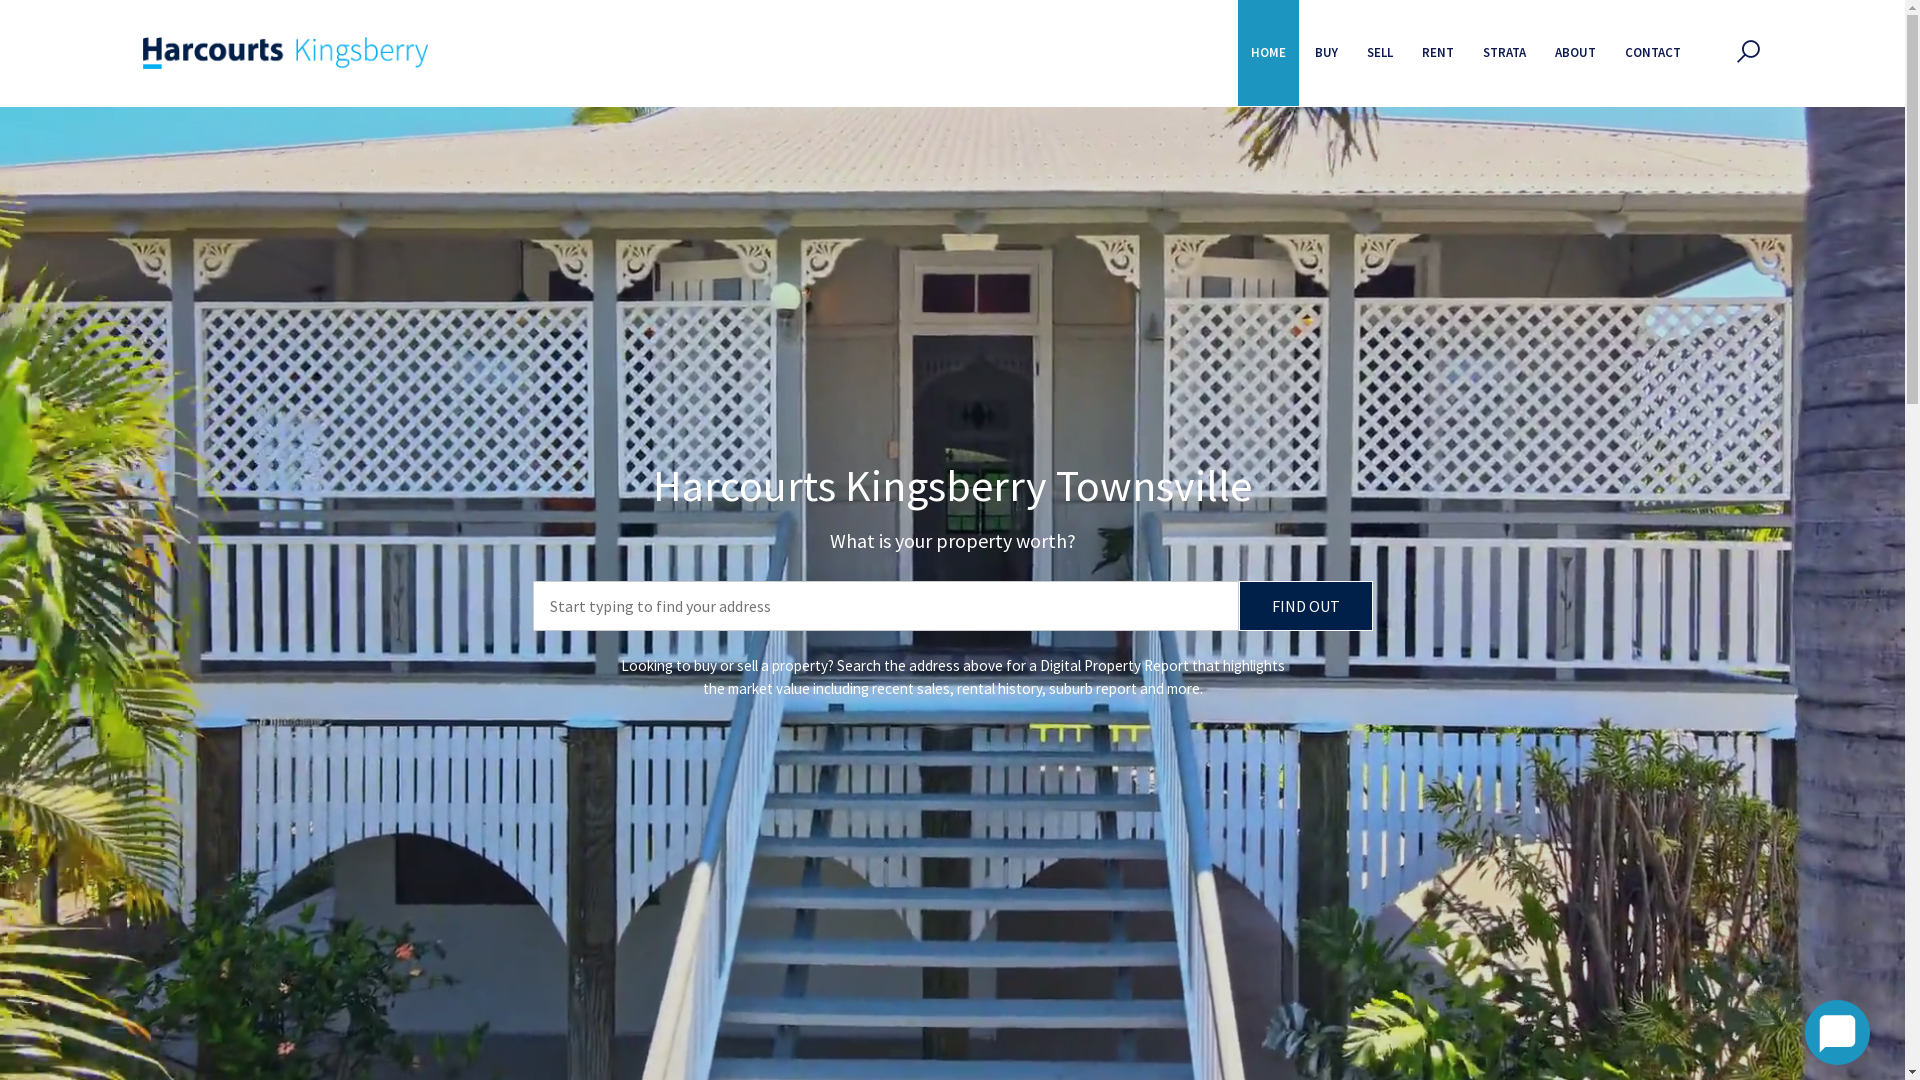 The image size is (1920, 1080). Describe the element at coordinates (1380, 53) in the screenshot. I see `SELL` at that location.